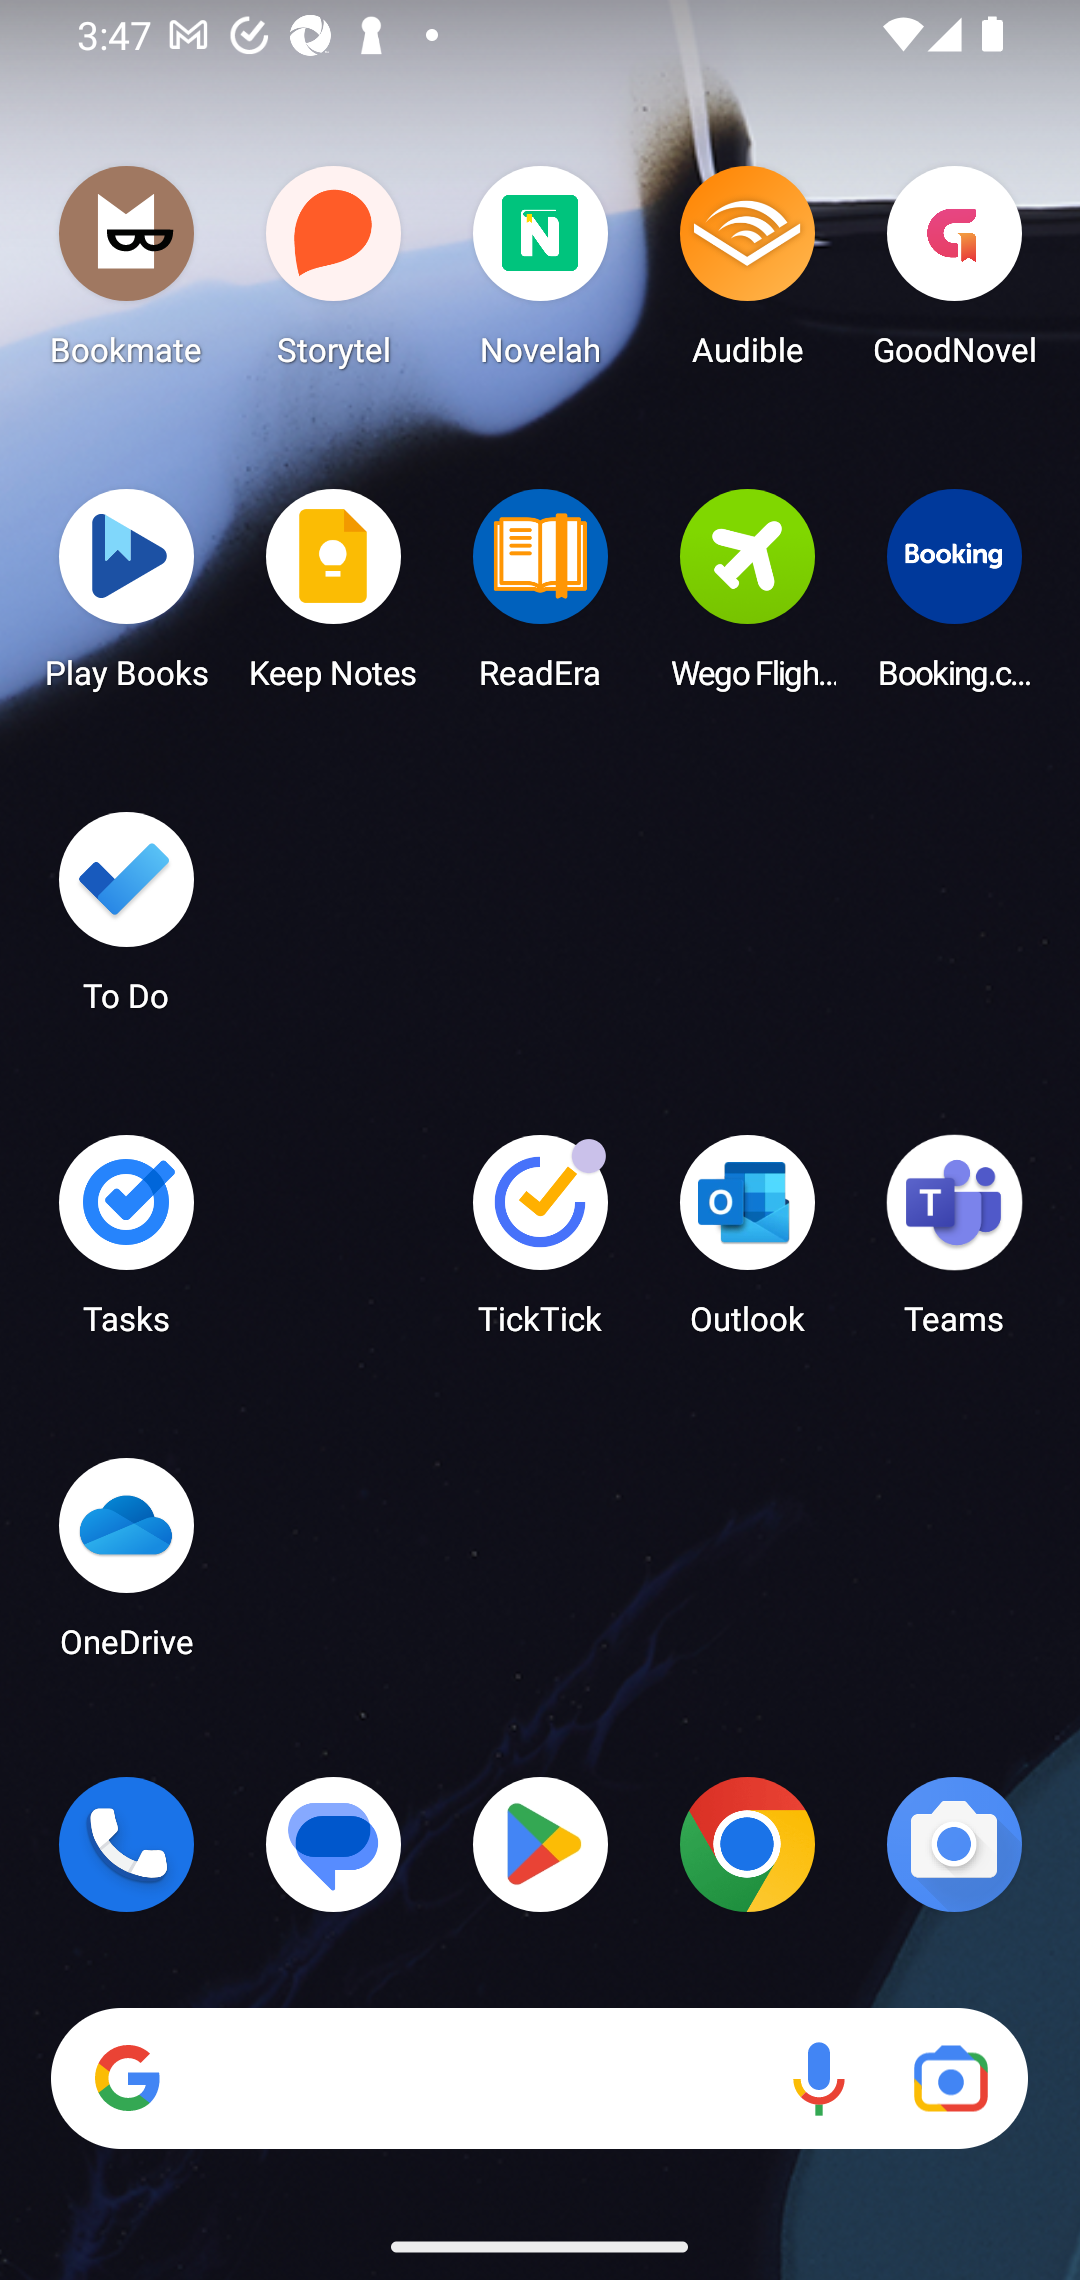 The height and width of the screenshot is (2280, 1080). I want to click on Phone, so click(126, 1844).